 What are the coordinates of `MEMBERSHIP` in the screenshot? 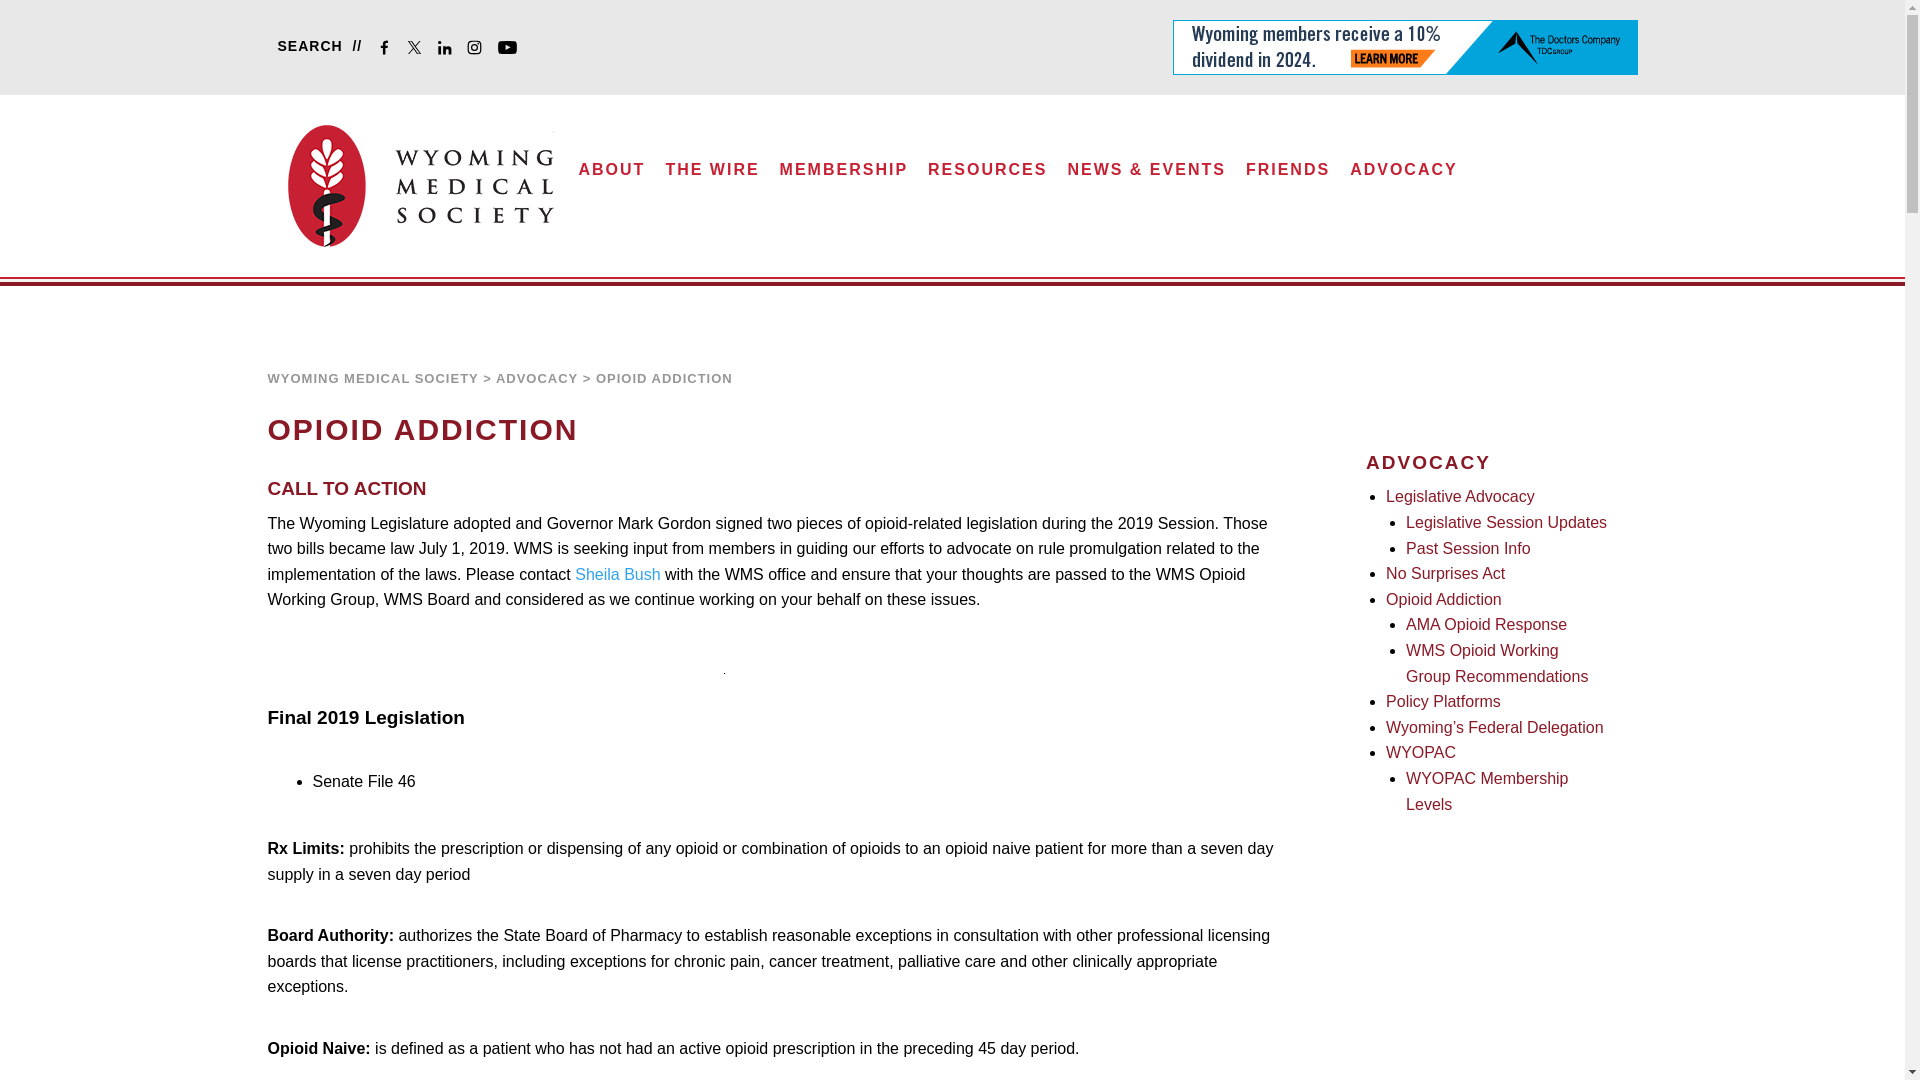 It's located at (844, 176).